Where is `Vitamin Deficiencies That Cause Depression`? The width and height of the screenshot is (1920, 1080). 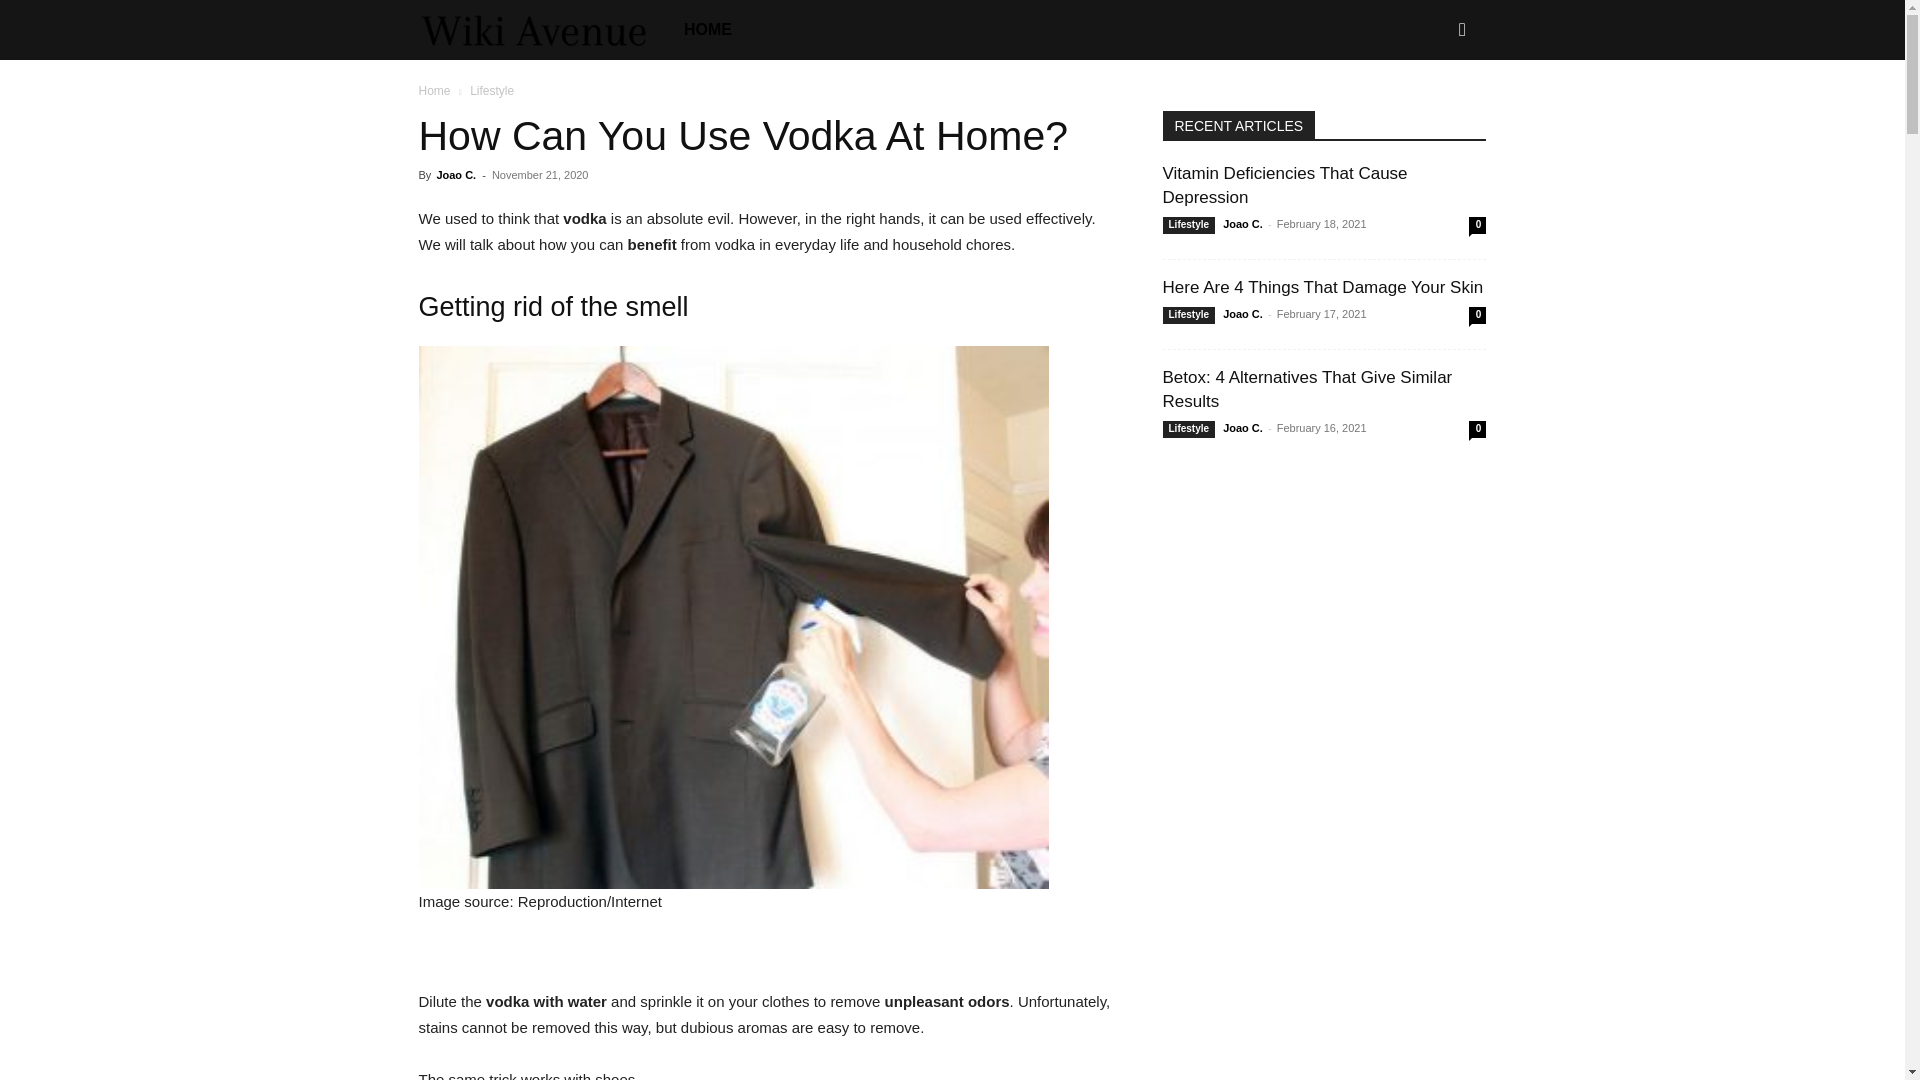 Vitamin Deficiencies That Cause Depression is located at coordinates (1284, 186).